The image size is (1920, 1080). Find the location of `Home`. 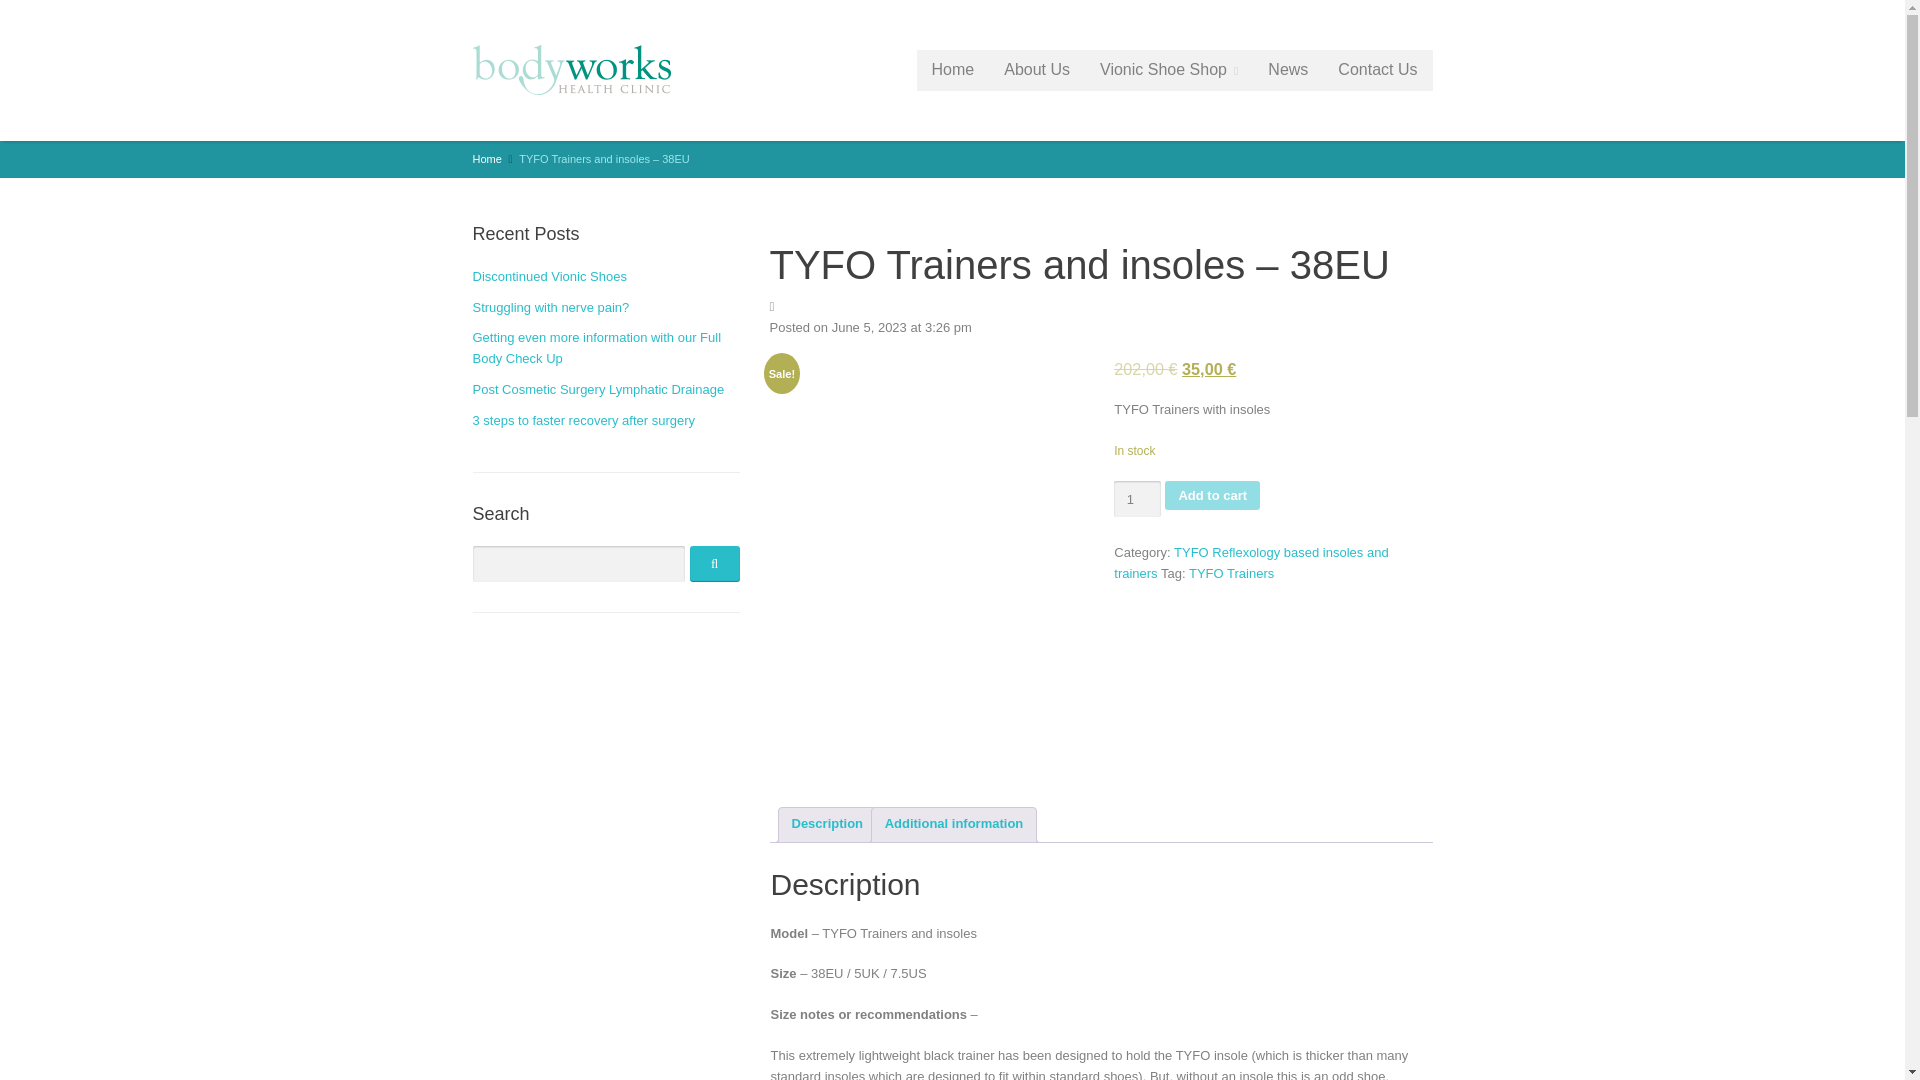

Home is located at coordinates (486, 159).